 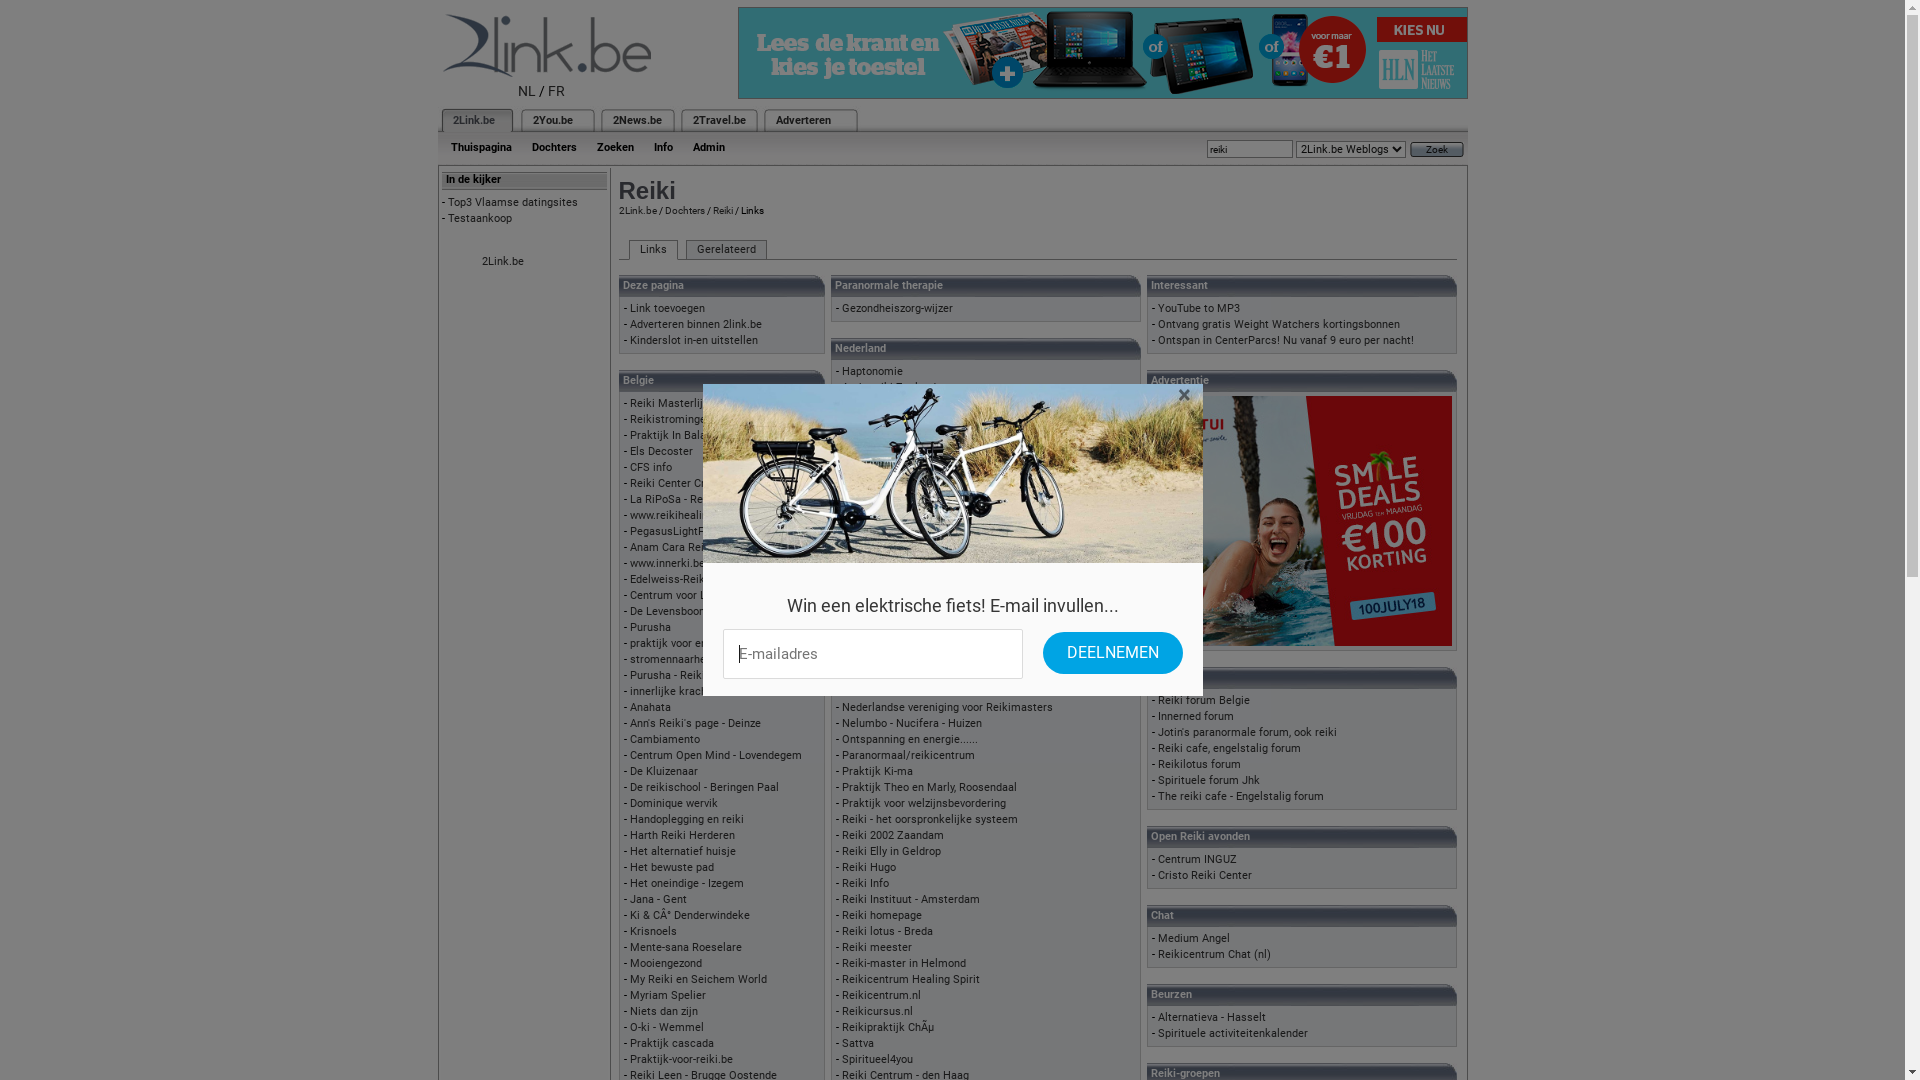 I want to click on Cristo Reiki Center, so click(x=1205, y=876).